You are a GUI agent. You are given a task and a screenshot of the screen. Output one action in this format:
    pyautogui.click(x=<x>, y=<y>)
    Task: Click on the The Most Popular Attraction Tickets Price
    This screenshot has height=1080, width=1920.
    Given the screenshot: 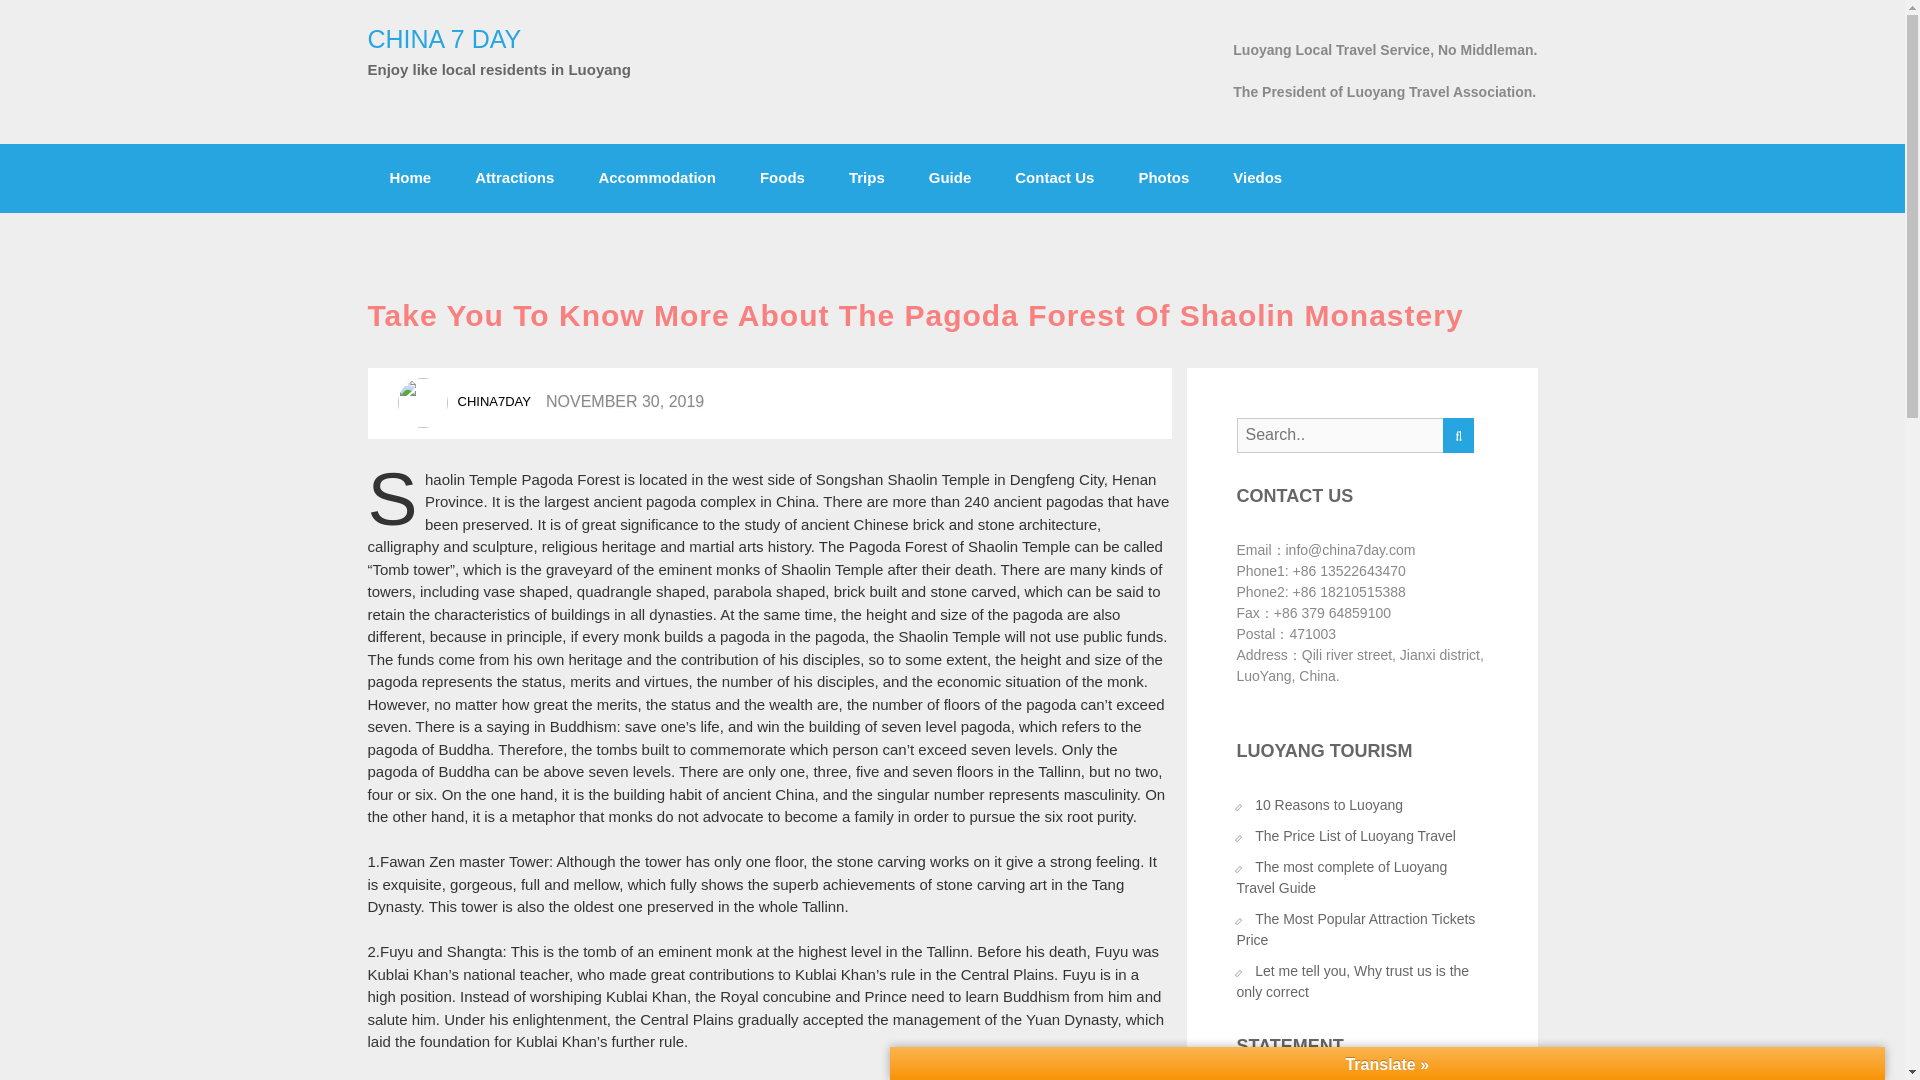 What is the action you would take?
    pyautogui.click(x=1355, y=930)
    